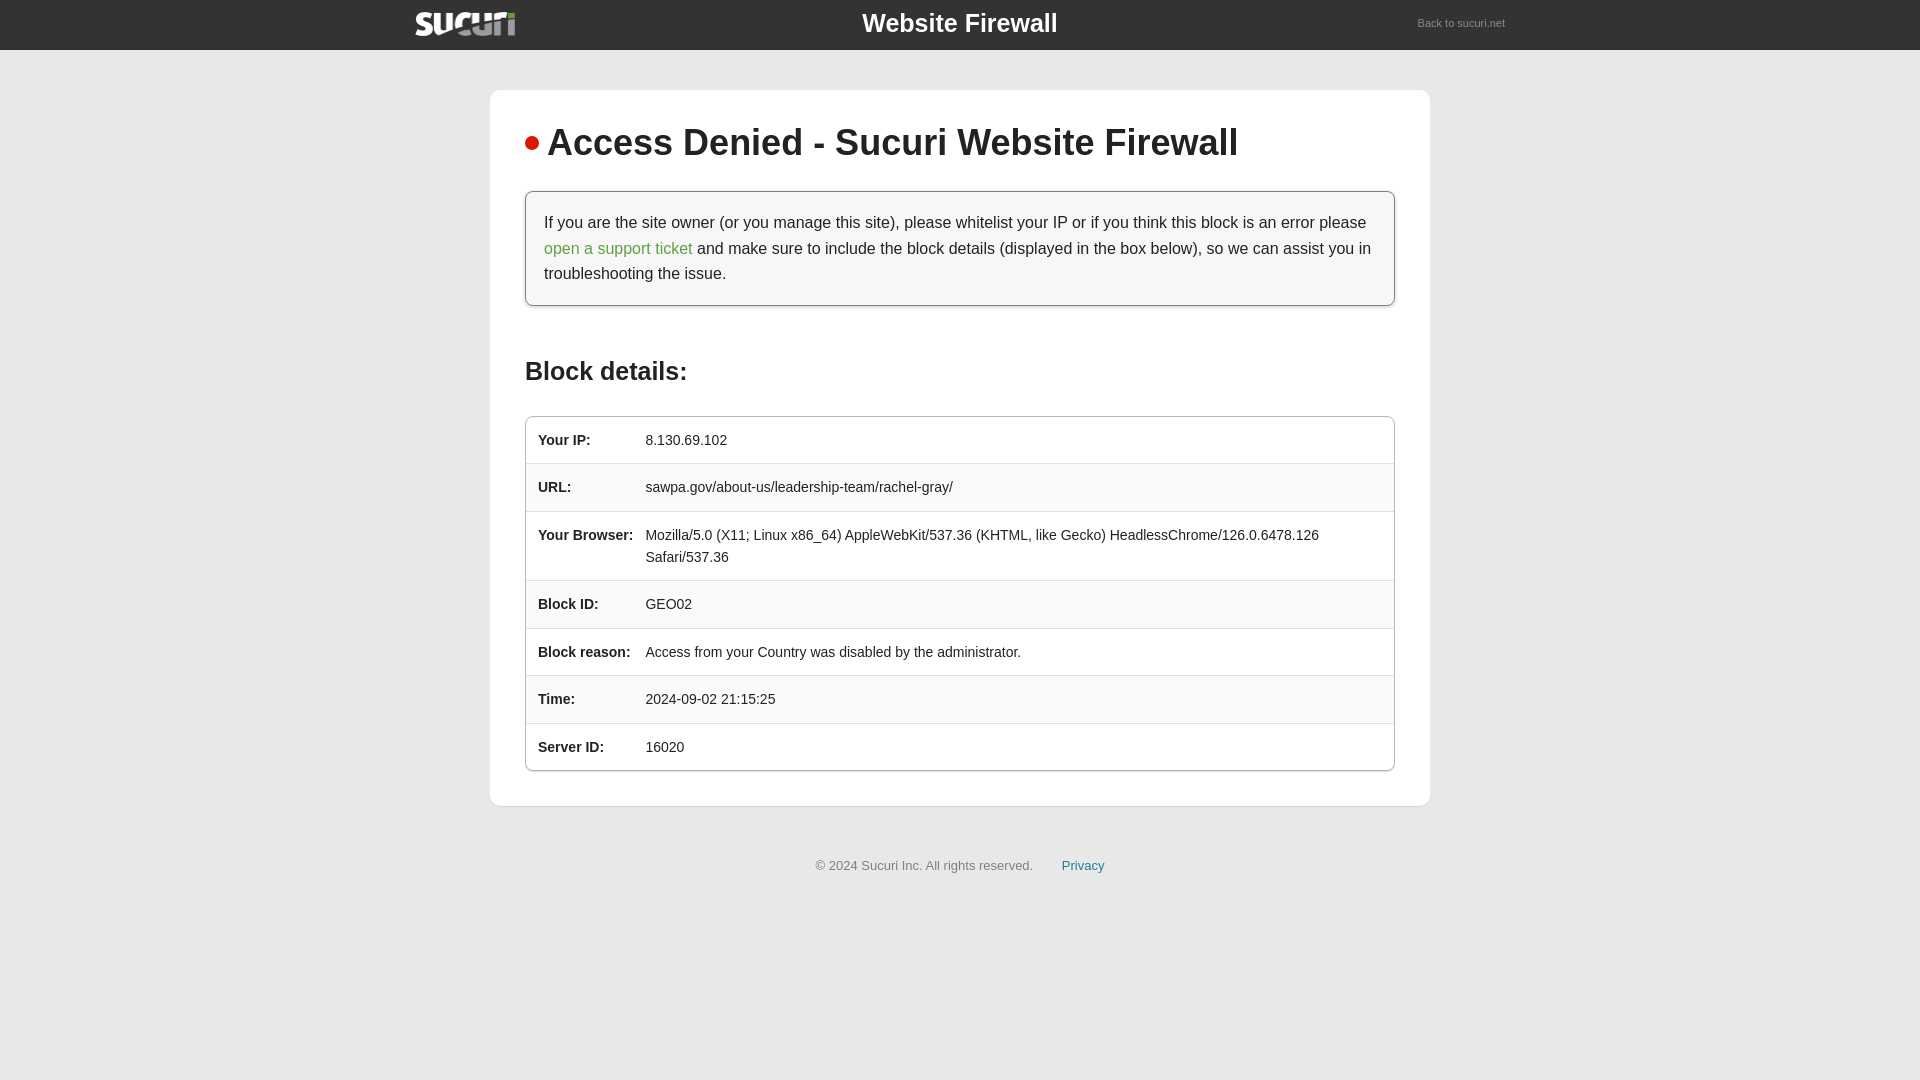 The width and height of the screenshot is (1920, 1080). What do you see at coordinates (1462, 24) in the screenshot?
I see `Back to sucuri.net` at bounding box center [1462, 24].